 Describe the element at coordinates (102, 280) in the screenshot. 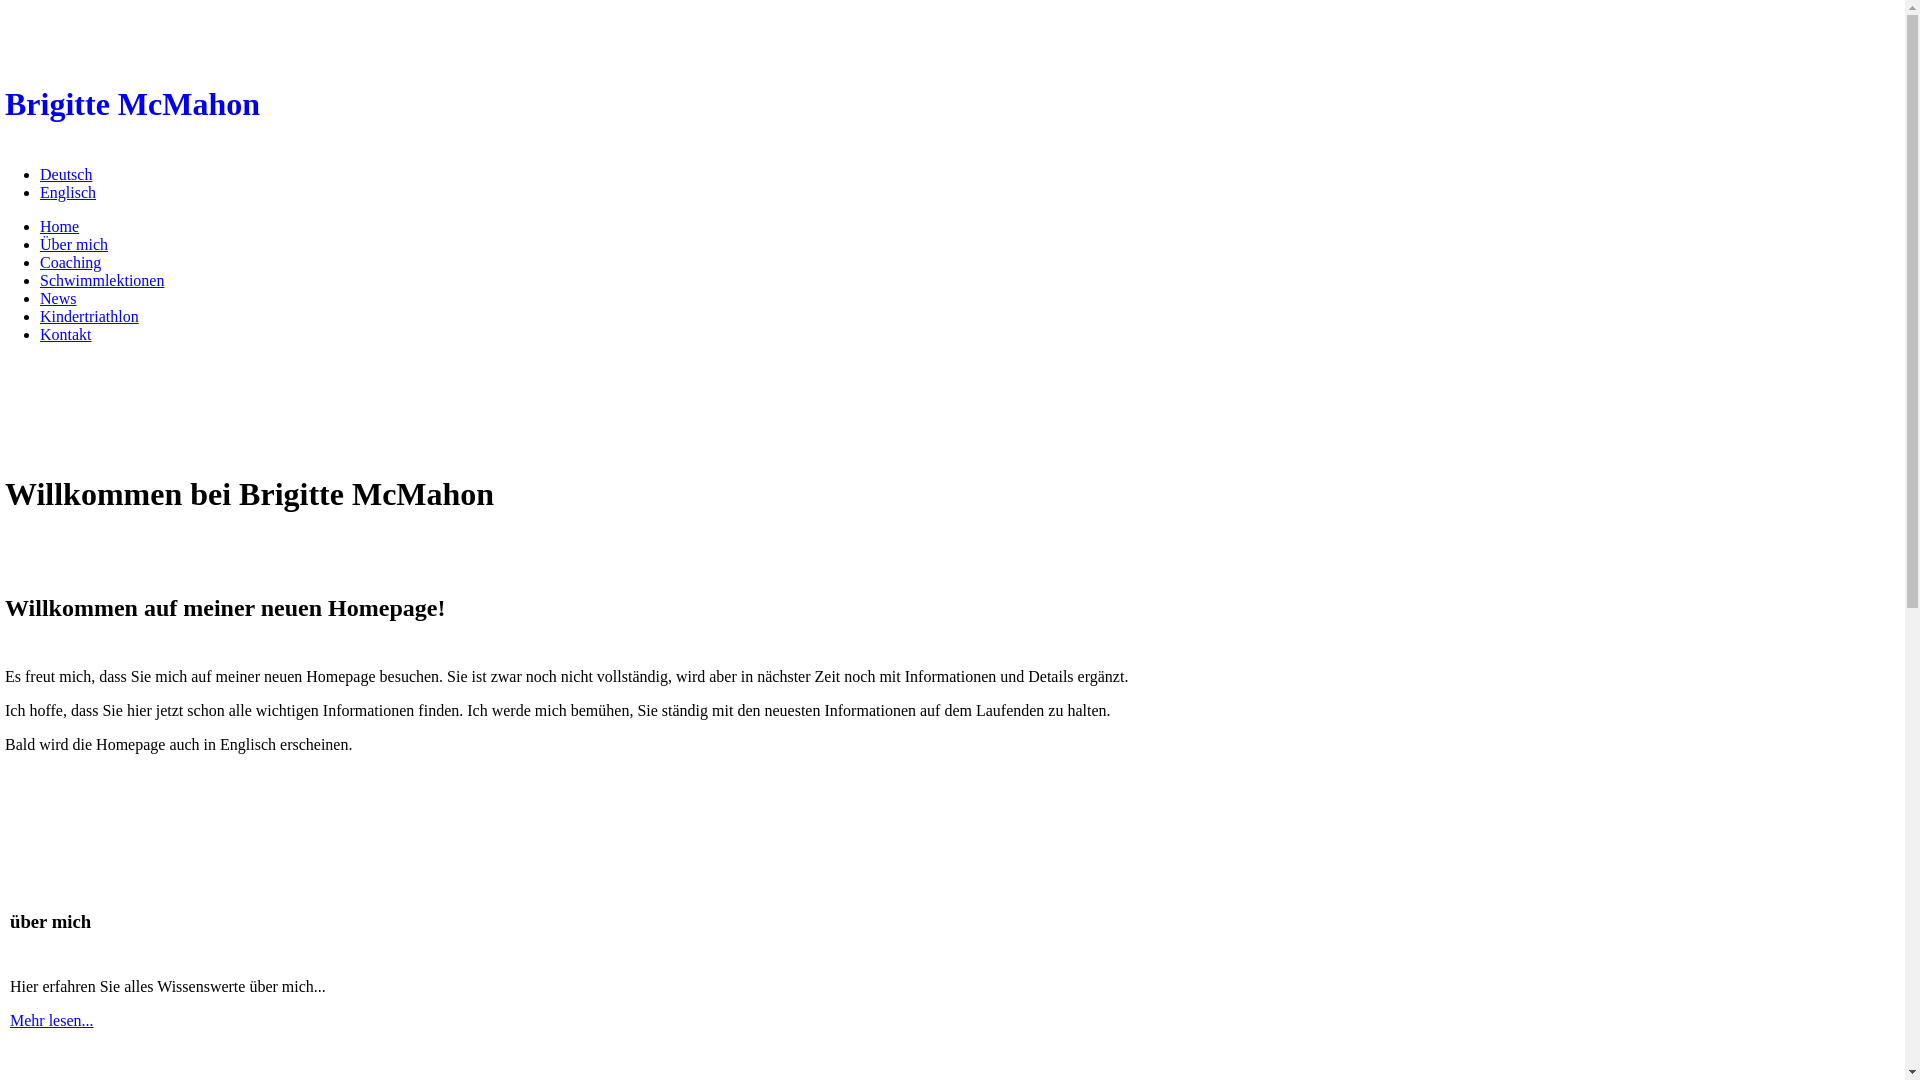

I see `Schwimmlektionen` at that location.